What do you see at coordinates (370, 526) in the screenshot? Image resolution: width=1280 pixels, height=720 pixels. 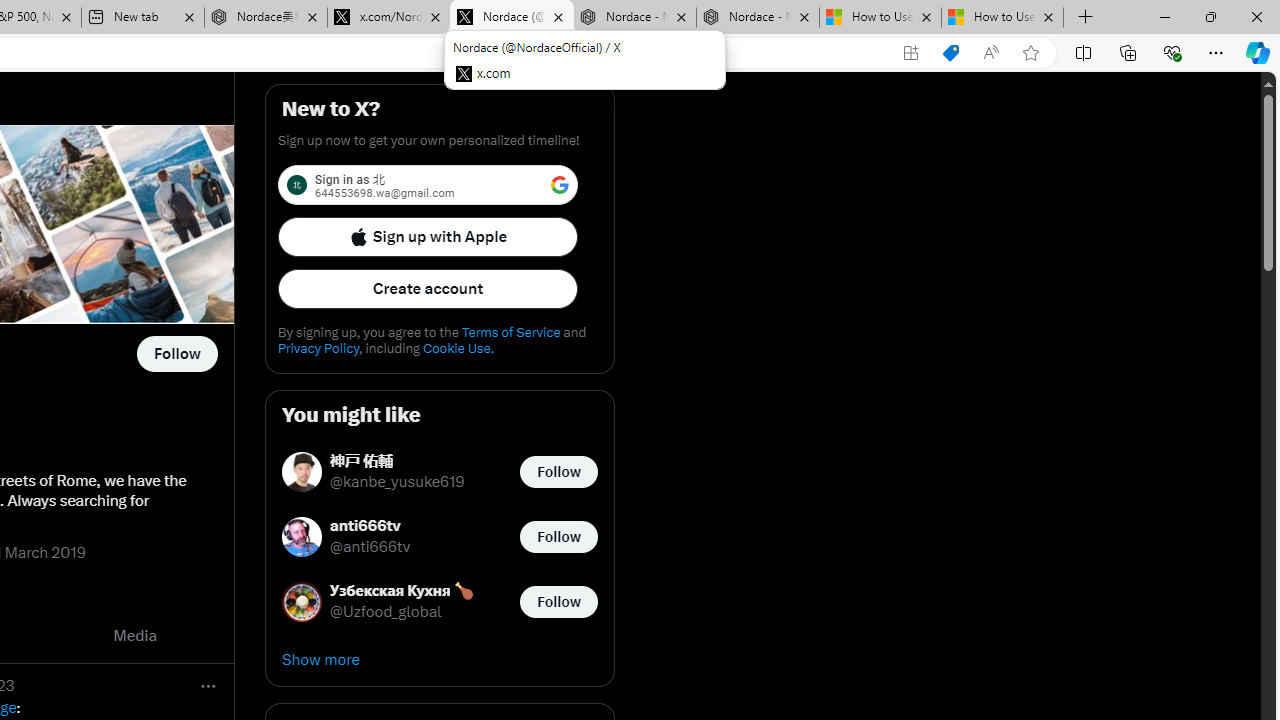 I see `anti666tv` at bounding box center [370, 526].